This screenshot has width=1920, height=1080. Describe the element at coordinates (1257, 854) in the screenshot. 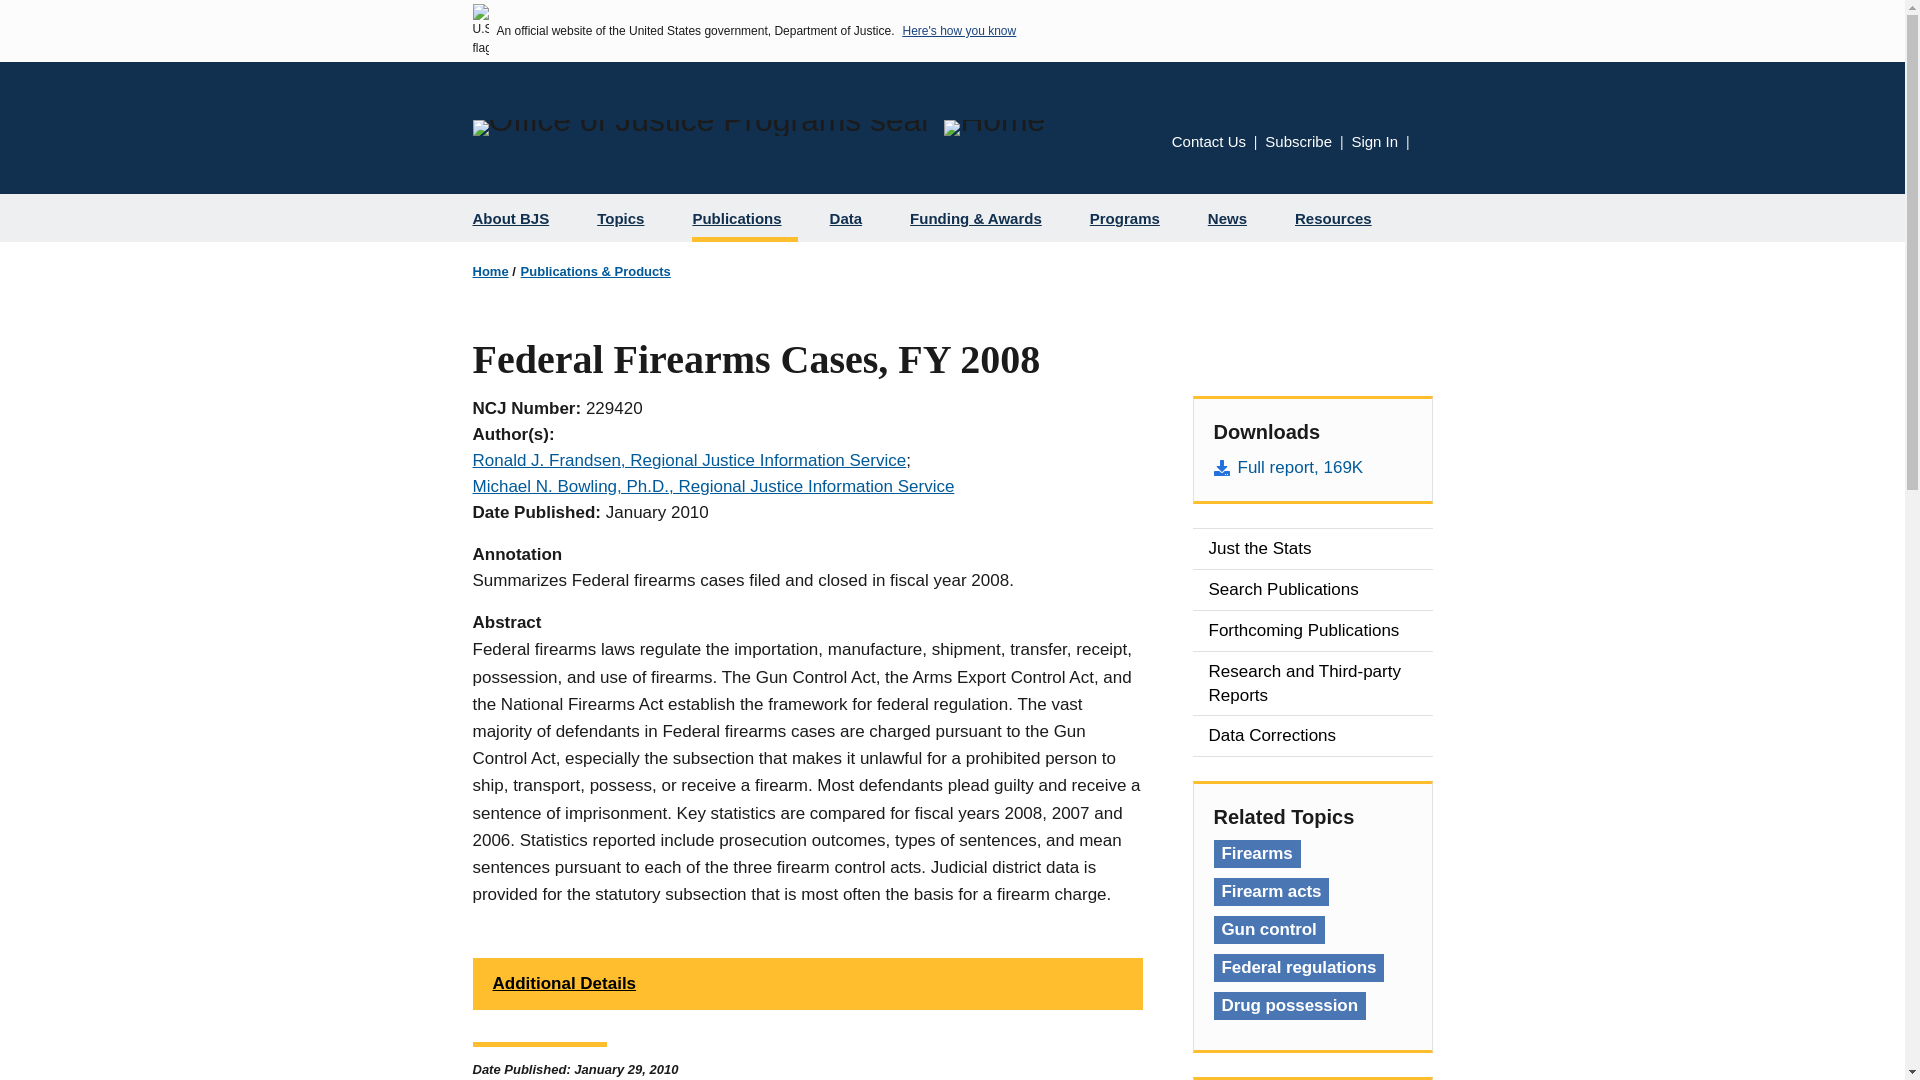

I see `Firearms` at that location.